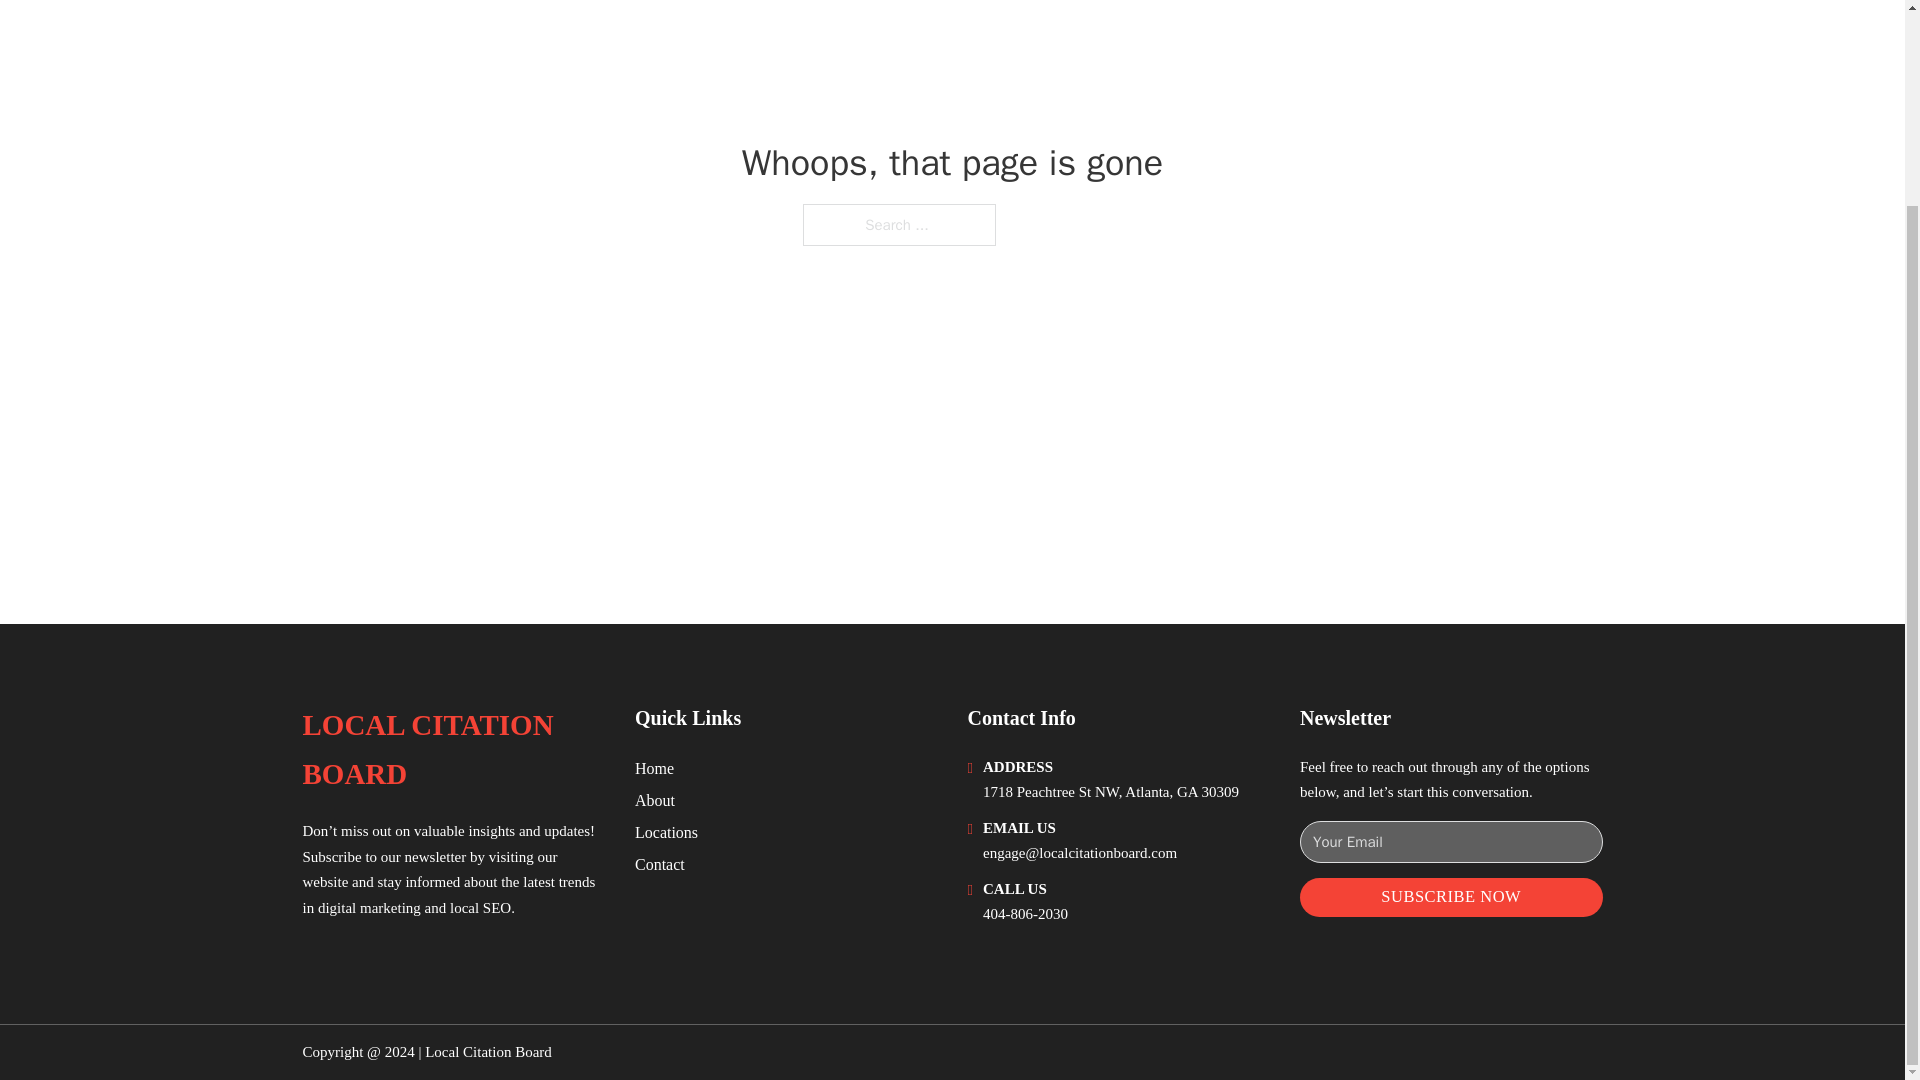 The image size is (1920, 1080). I want to click on 404-806-2030, so click(1025, 914).